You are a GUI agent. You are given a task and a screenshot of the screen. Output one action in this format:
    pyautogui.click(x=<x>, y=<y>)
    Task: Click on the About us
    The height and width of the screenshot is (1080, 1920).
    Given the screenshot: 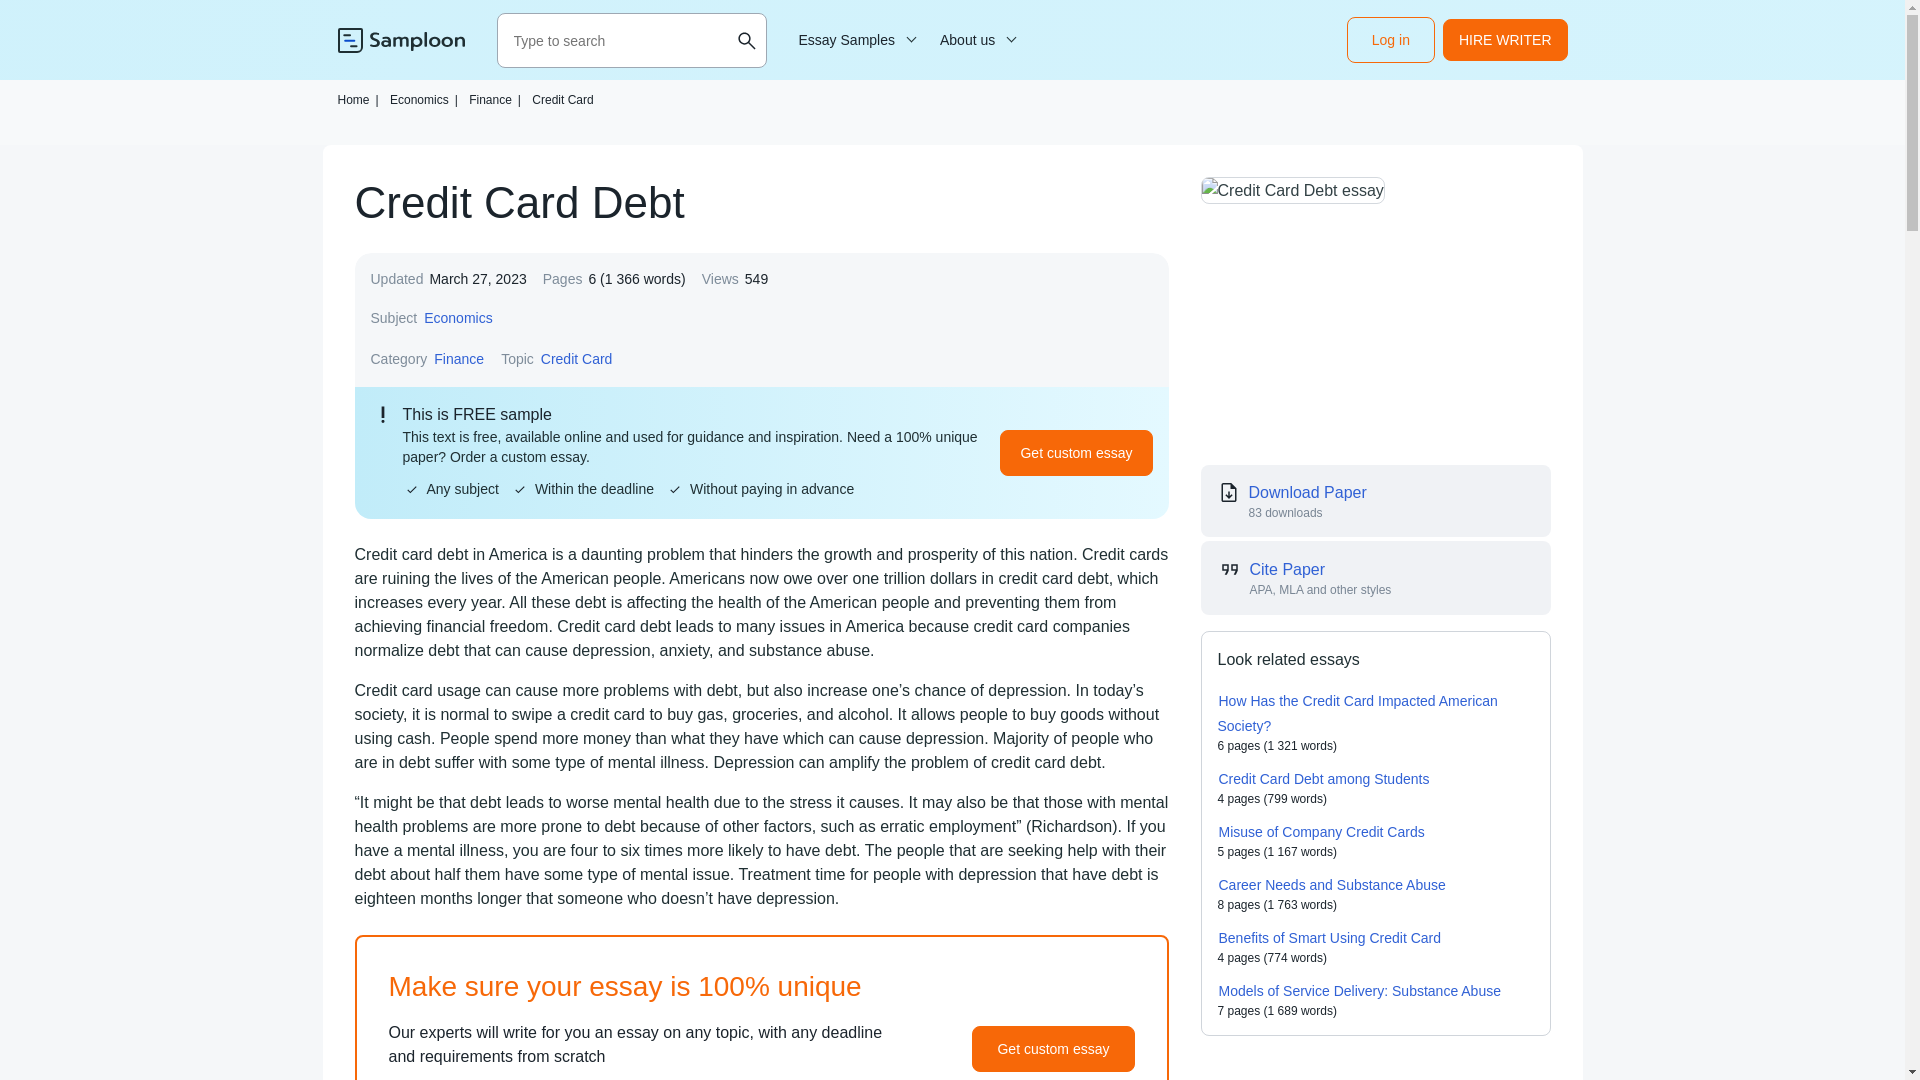 What is the action you would take?
    pyautogui.click(x=975, y=40)
    